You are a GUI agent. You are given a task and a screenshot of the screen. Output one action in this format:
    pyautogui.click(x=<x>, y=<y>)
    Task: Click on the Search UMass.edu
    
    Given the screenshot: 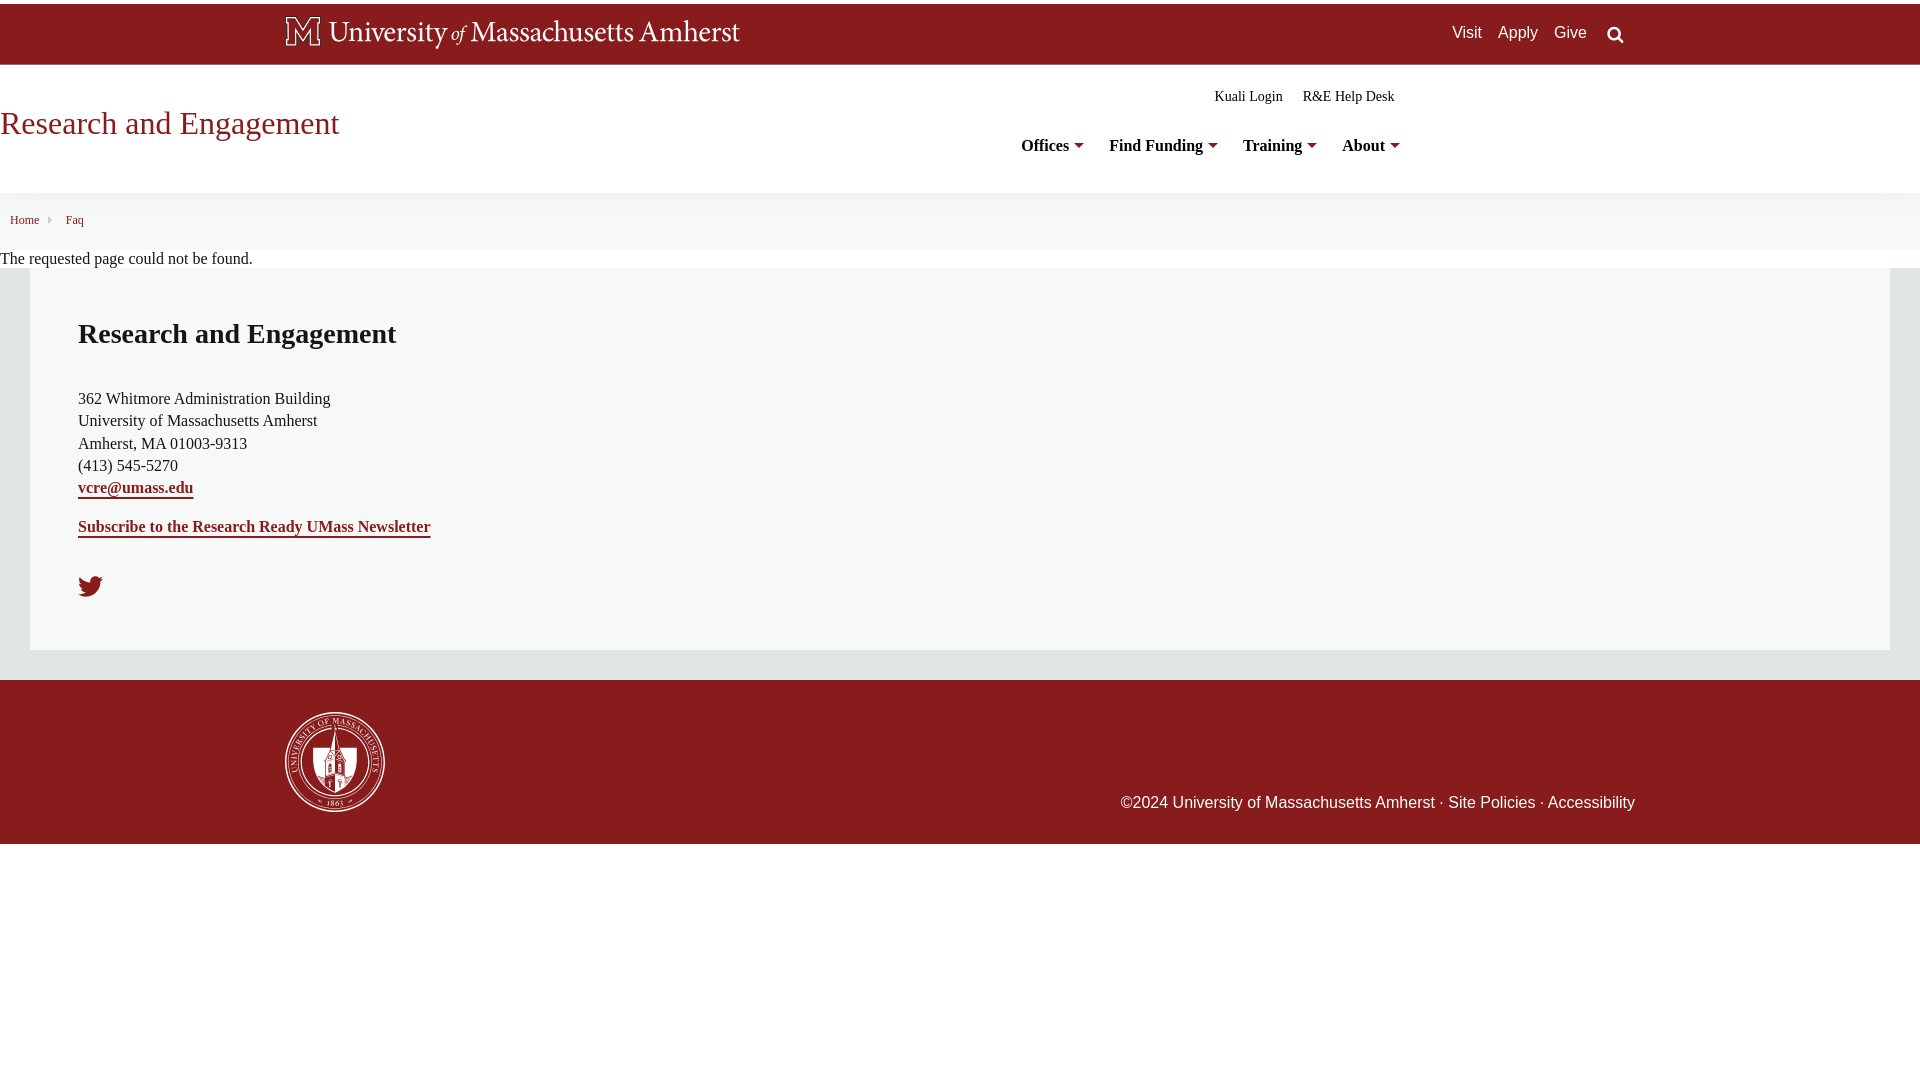 What is the action you would take?
    pyautogui.click(x=1614, y=34)
    